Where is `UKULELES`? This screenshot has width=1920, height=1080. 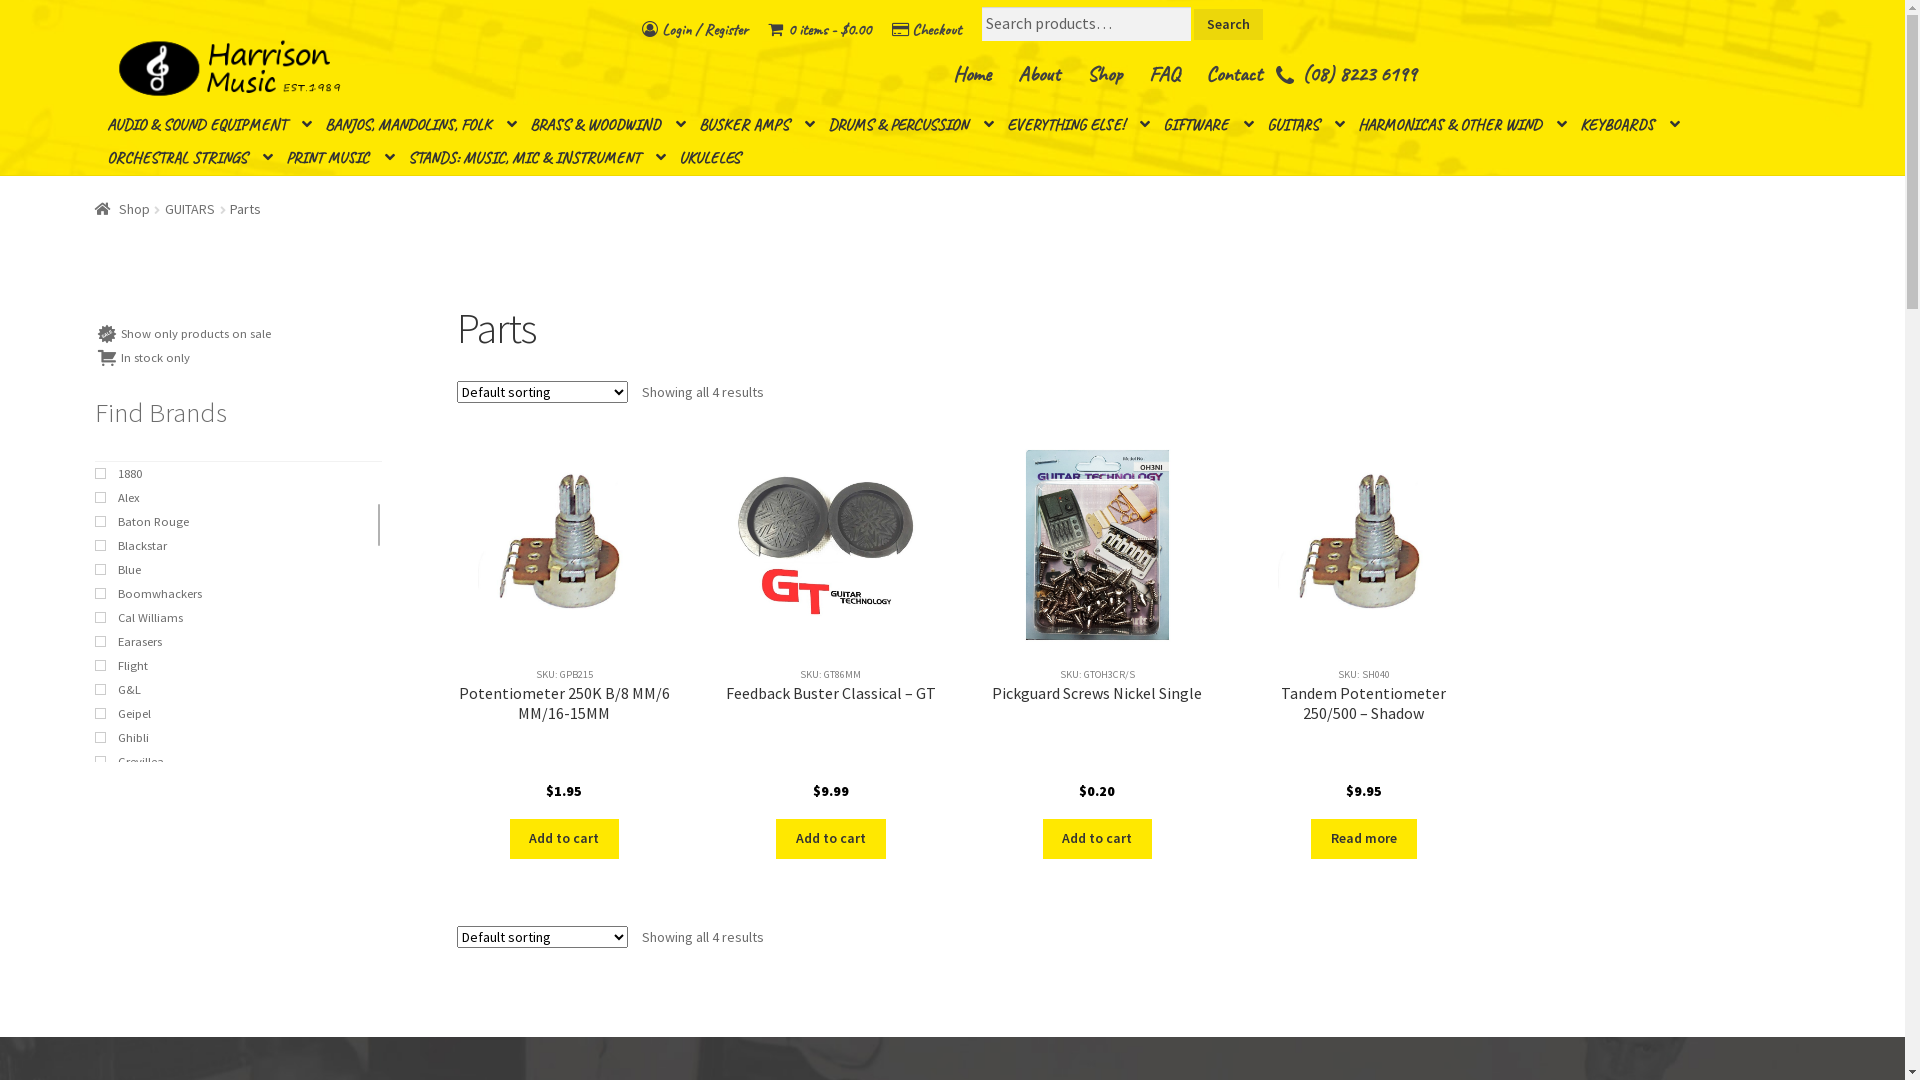 UKULELES is located at coordinates (718, 159).